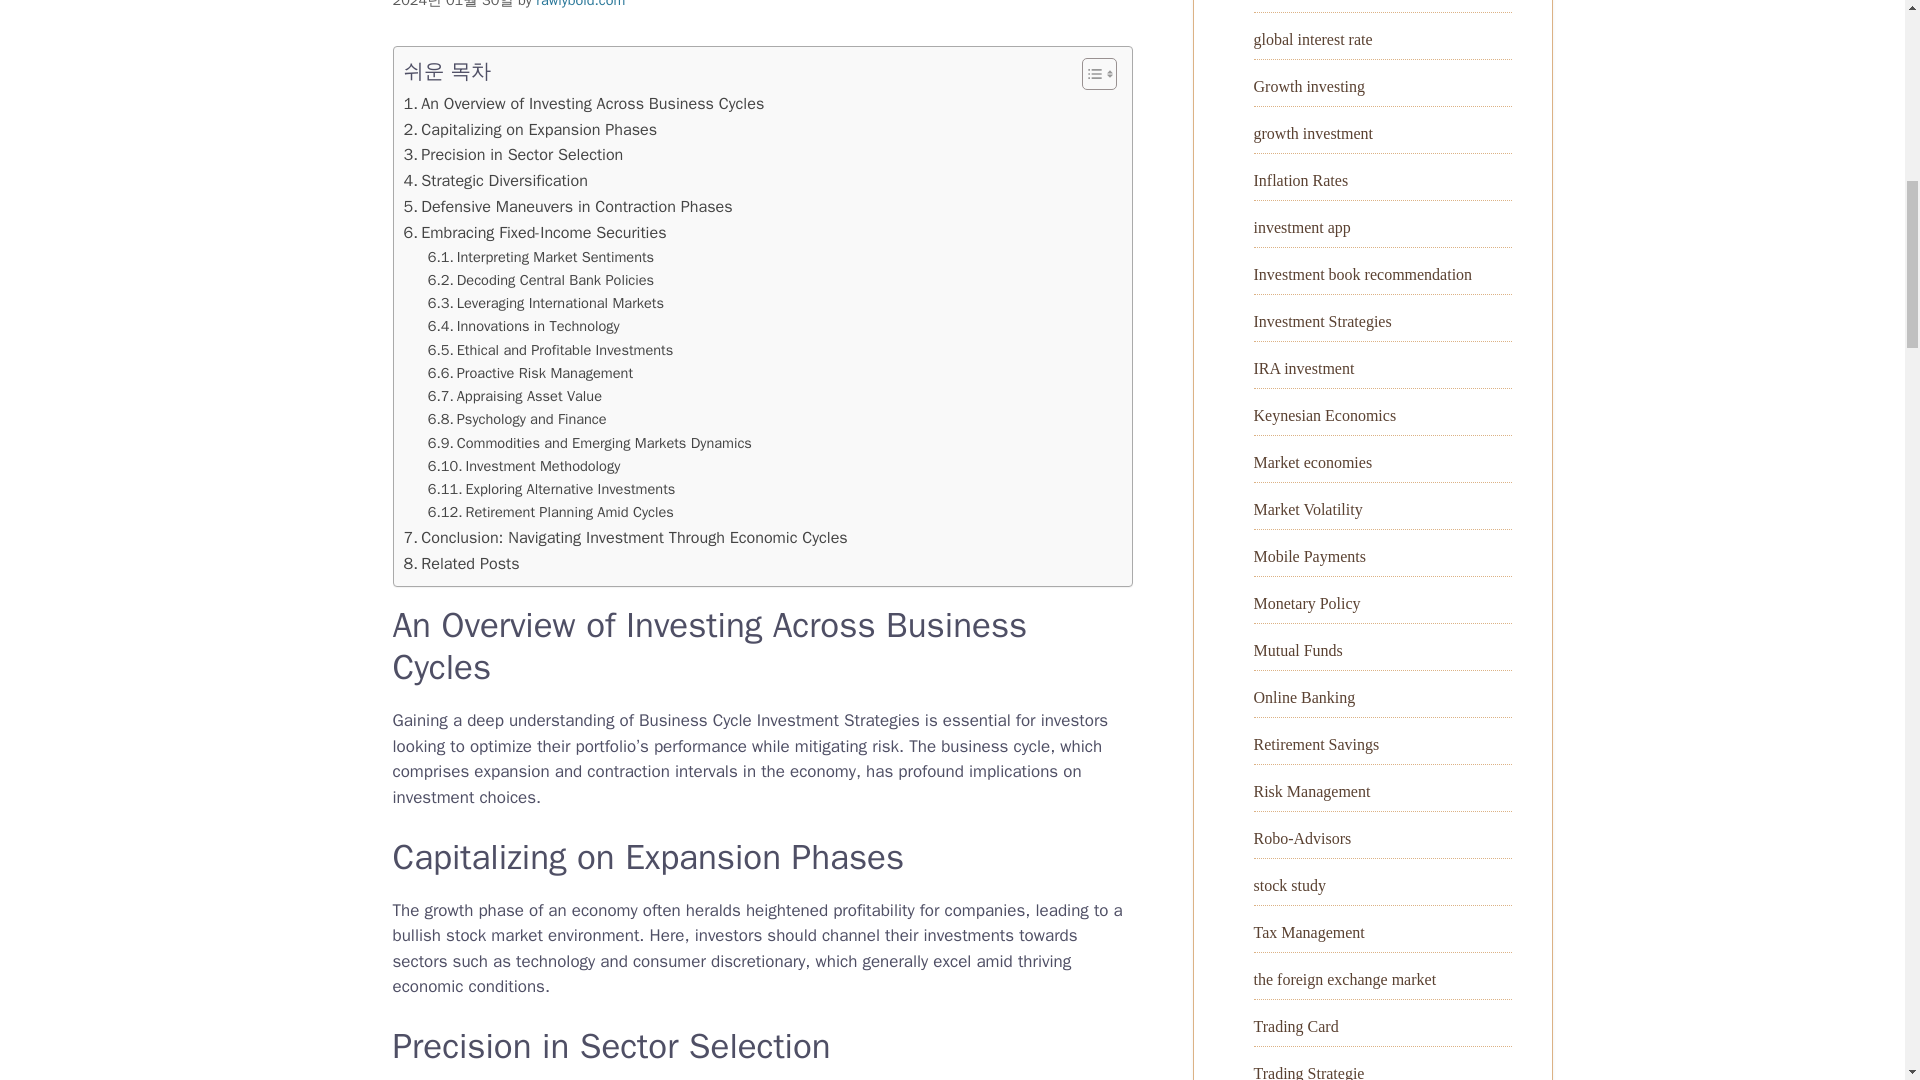  Describe the element at coordinates (495, 181) in the screenshot. I see `Strategic Diversification` at that location.